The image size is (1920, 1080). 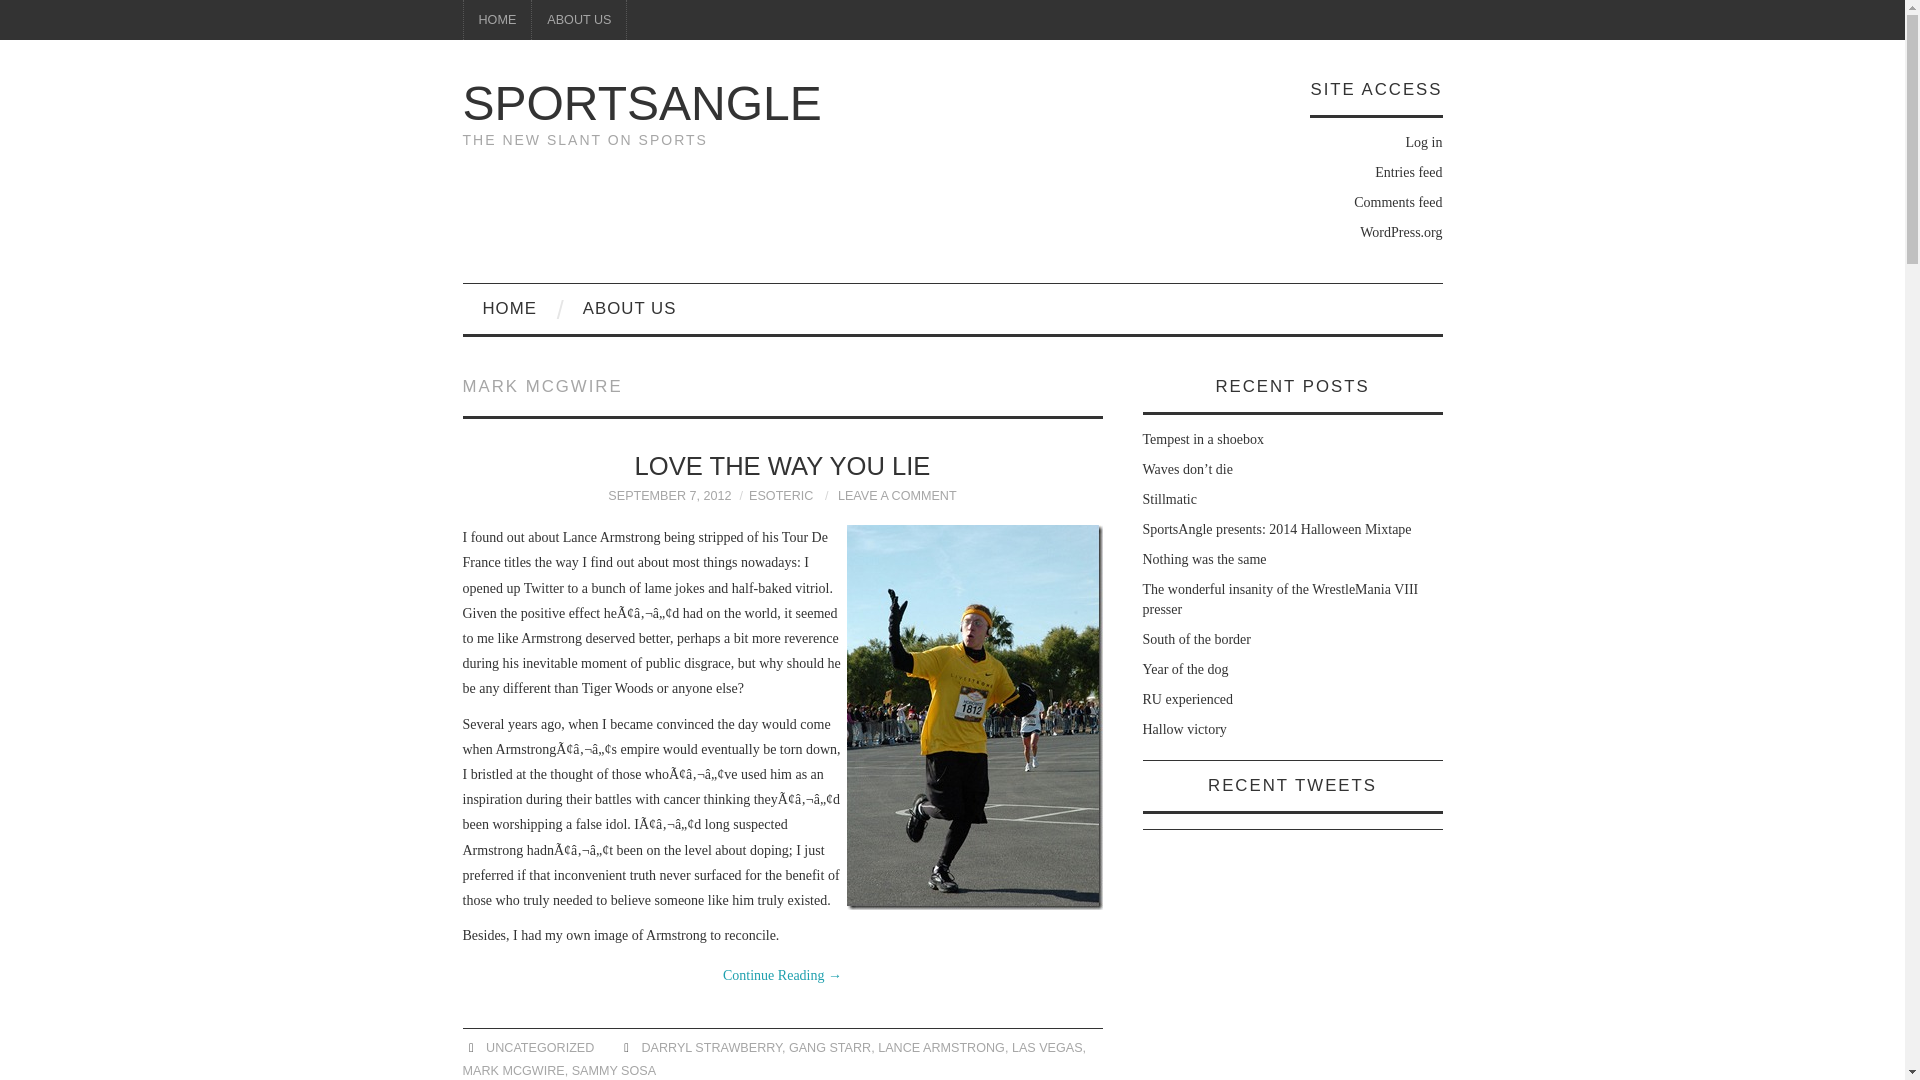 What do you see at coordinates (783, 466) in the screenshot?
I see `LOVE THE WAY YOU LIE` at bounding box center [783, 466].